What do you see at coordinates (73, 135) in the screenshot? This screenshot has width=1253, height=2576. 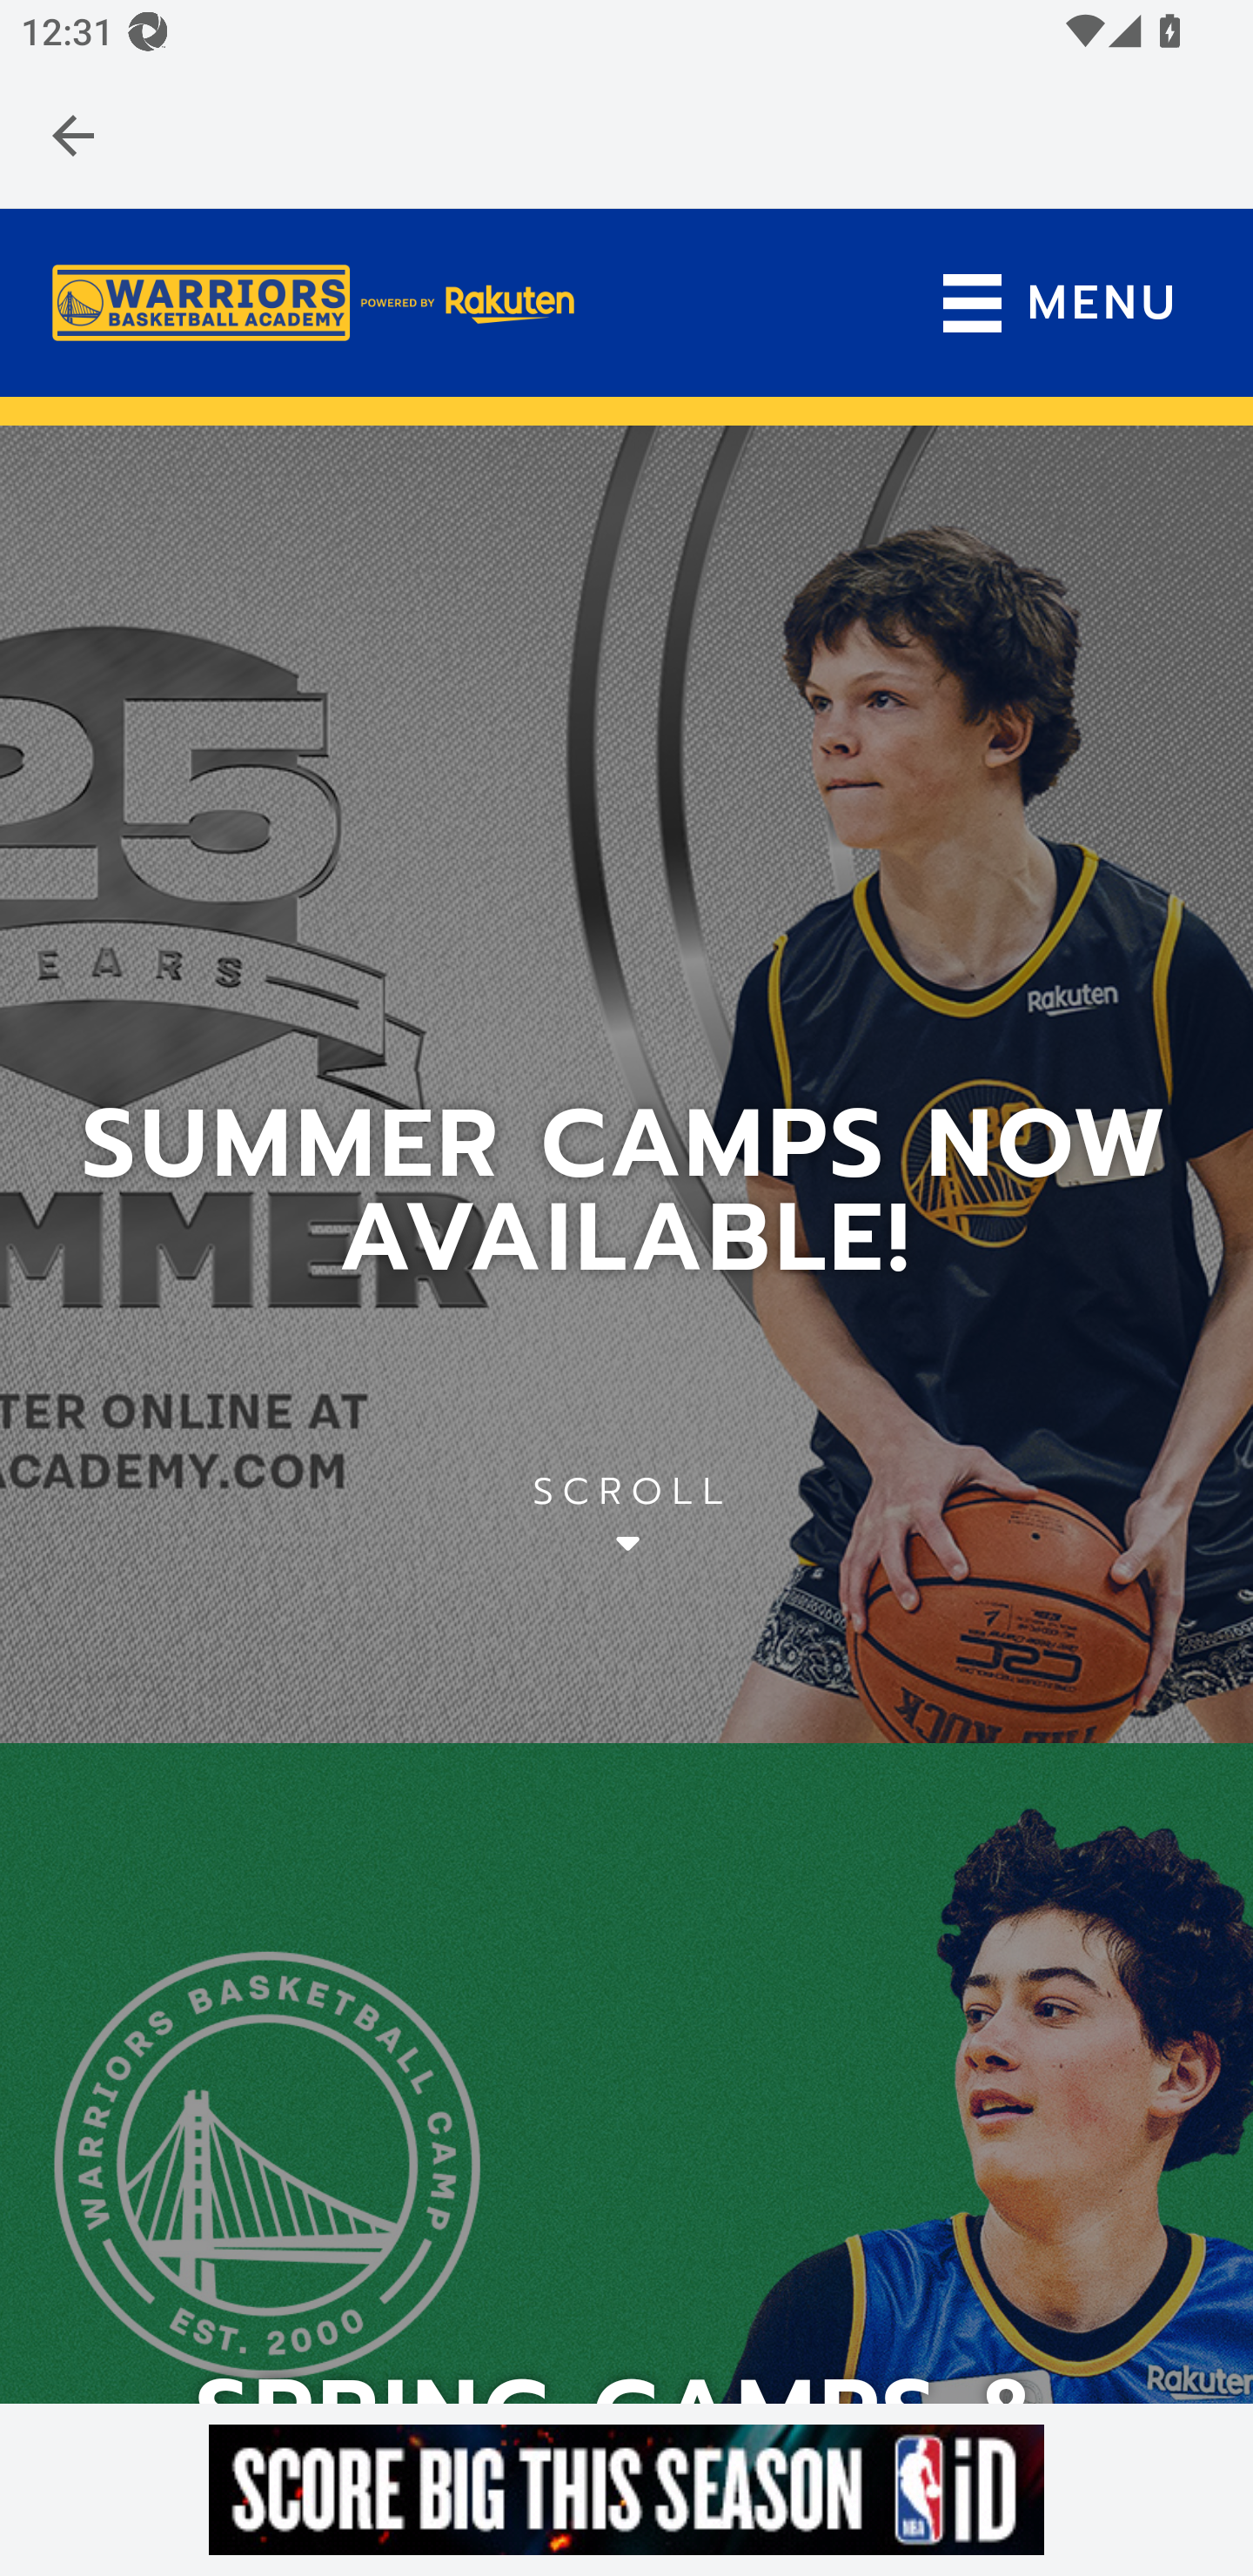 I see `Navigate up` at bounding box center [73, 135].